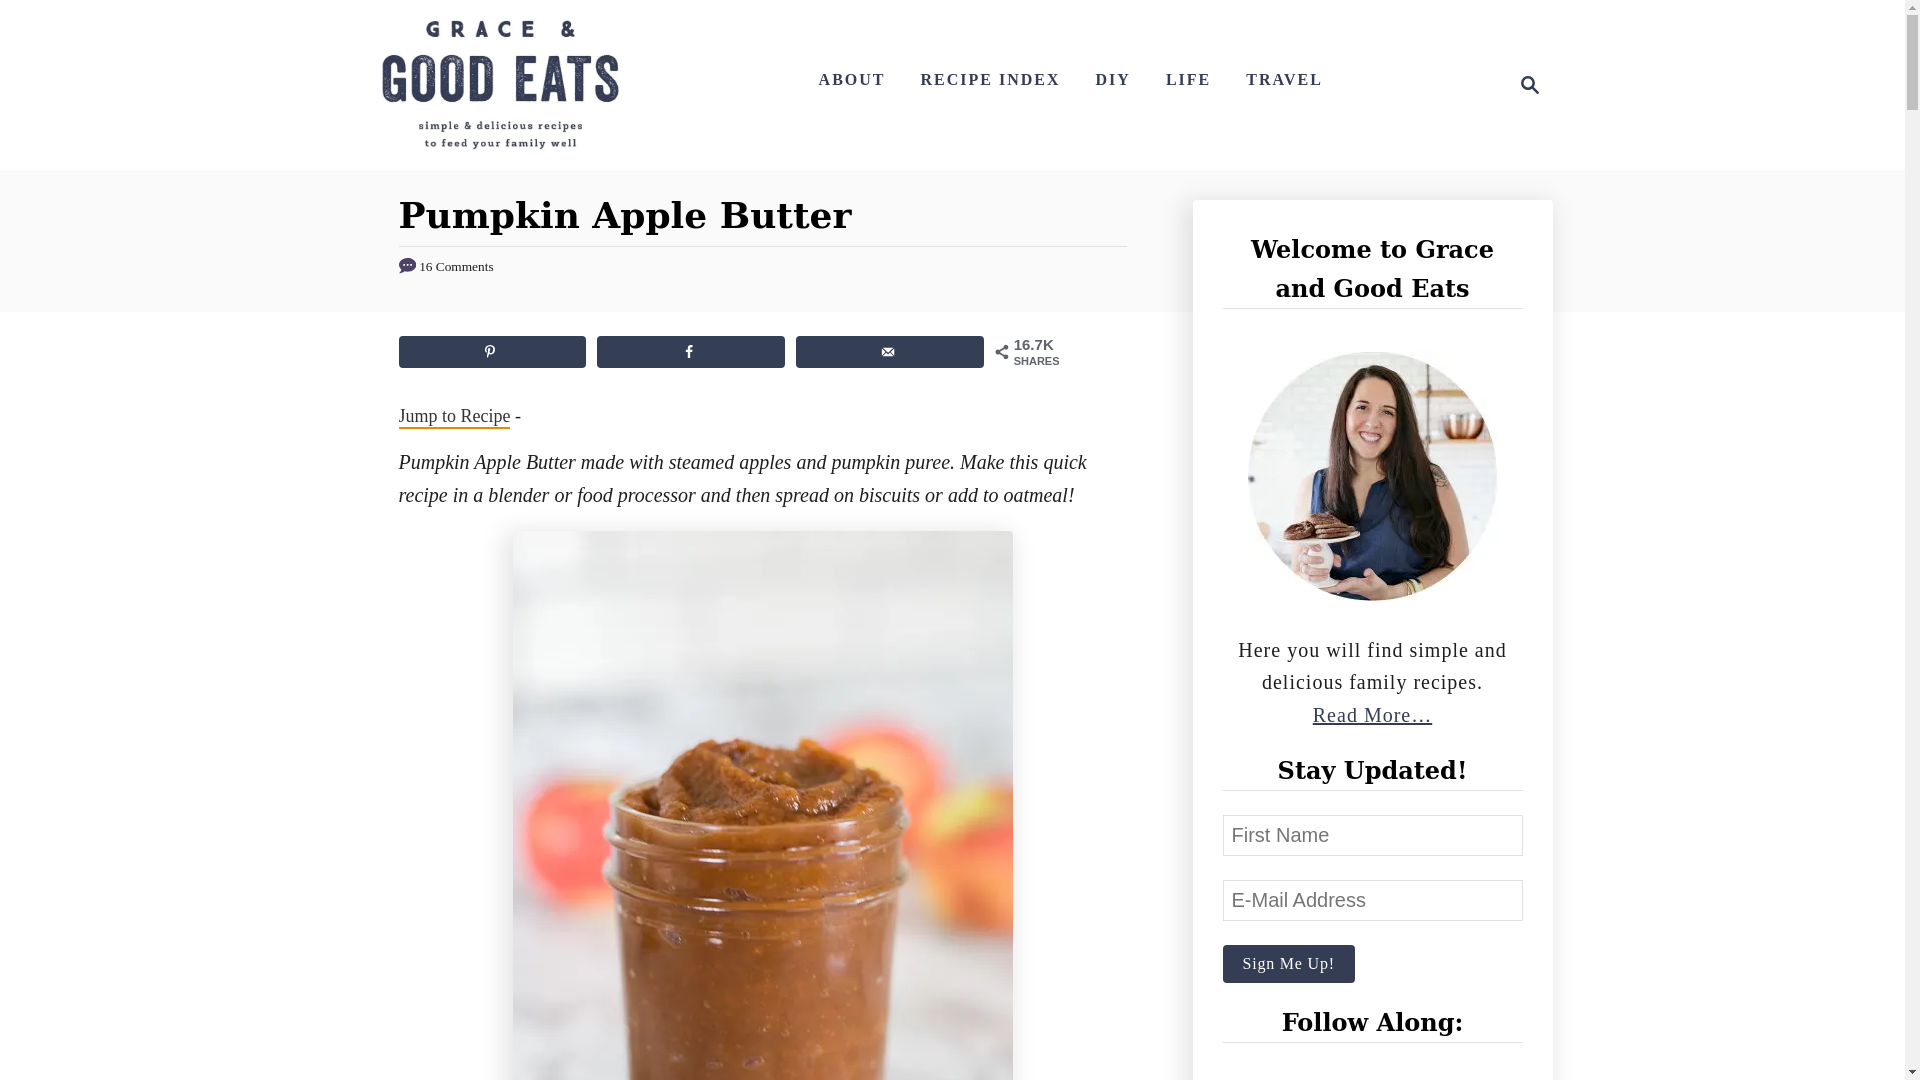 The height and width of the screenshot is (1080, 1920). Describe the element at coordinates (852, 80) in the screenshot. I see `Sign Me Up!` at that location.